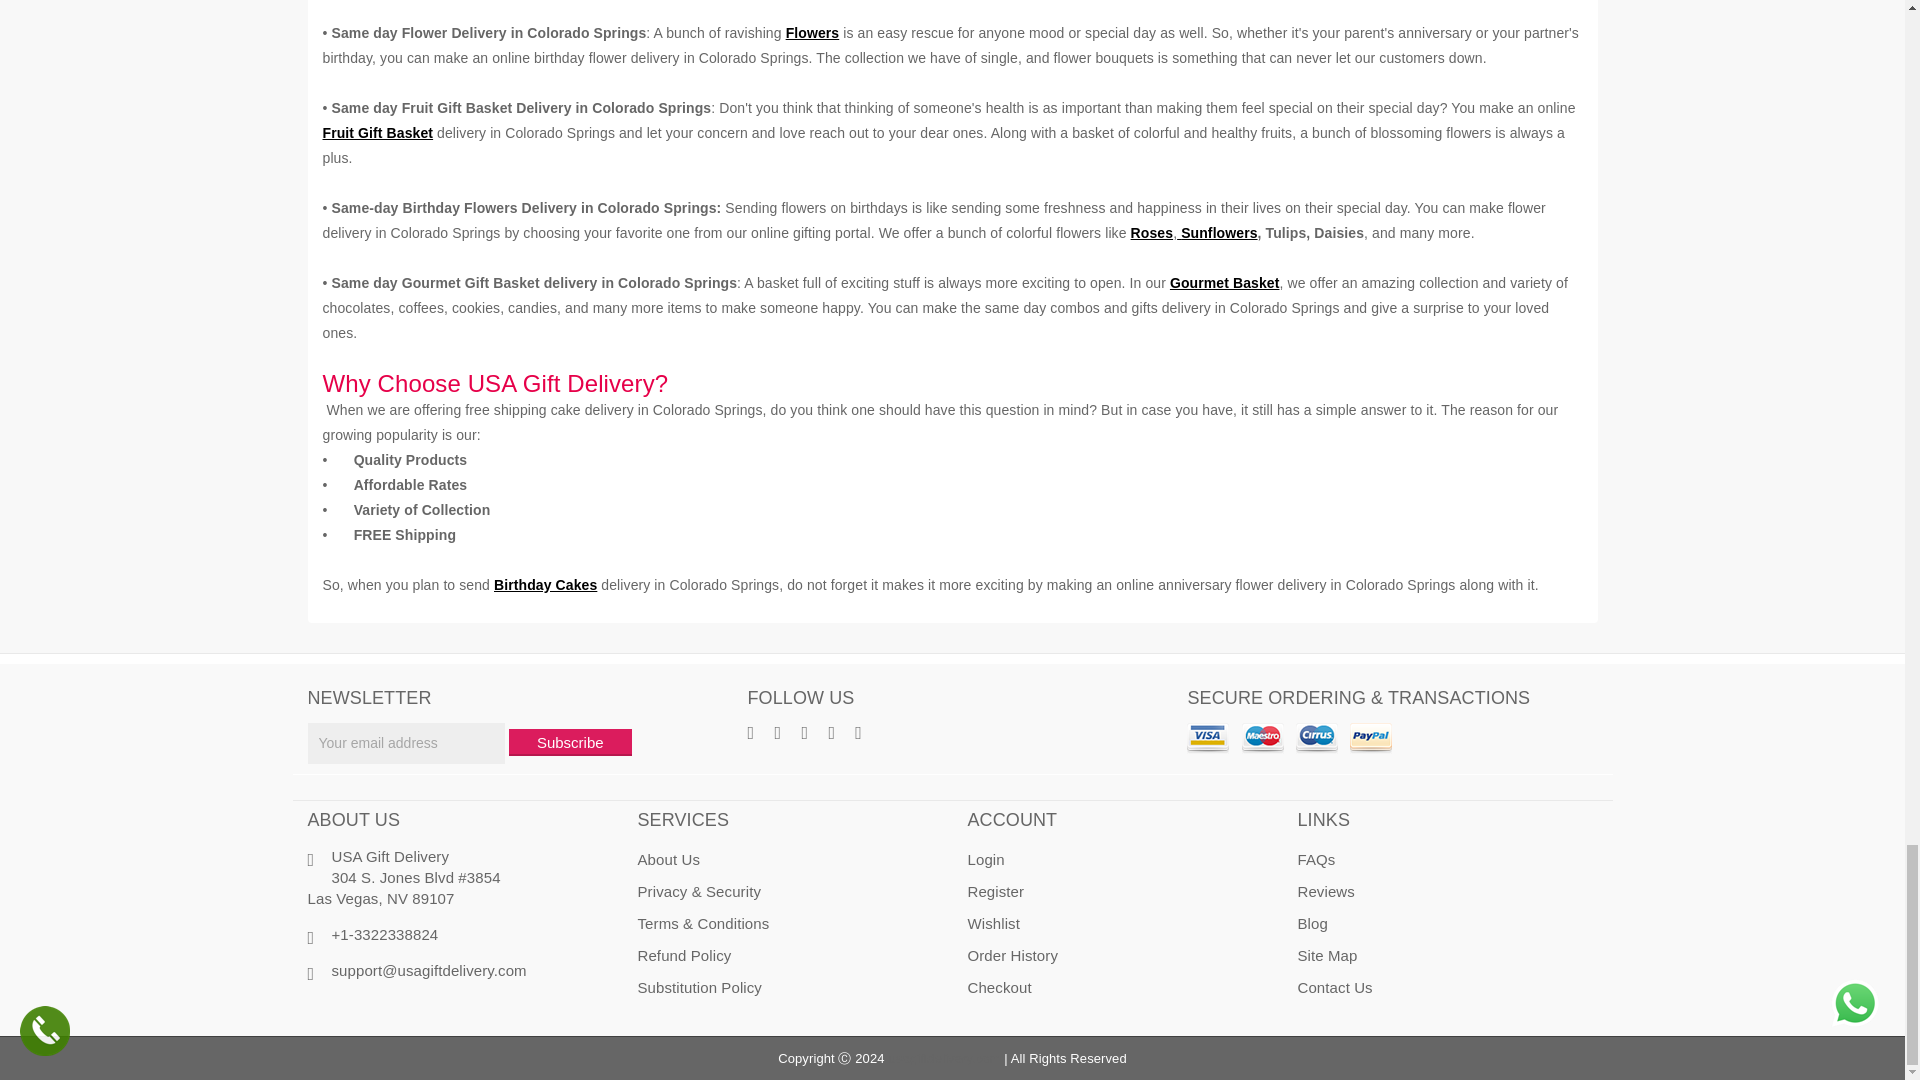 The height and width of the screenshot is (1080, 1920). Describe the element at coordinates (532, 1006) in the screenshot. I see `fb:like Facebook Social Plugin` at that location.